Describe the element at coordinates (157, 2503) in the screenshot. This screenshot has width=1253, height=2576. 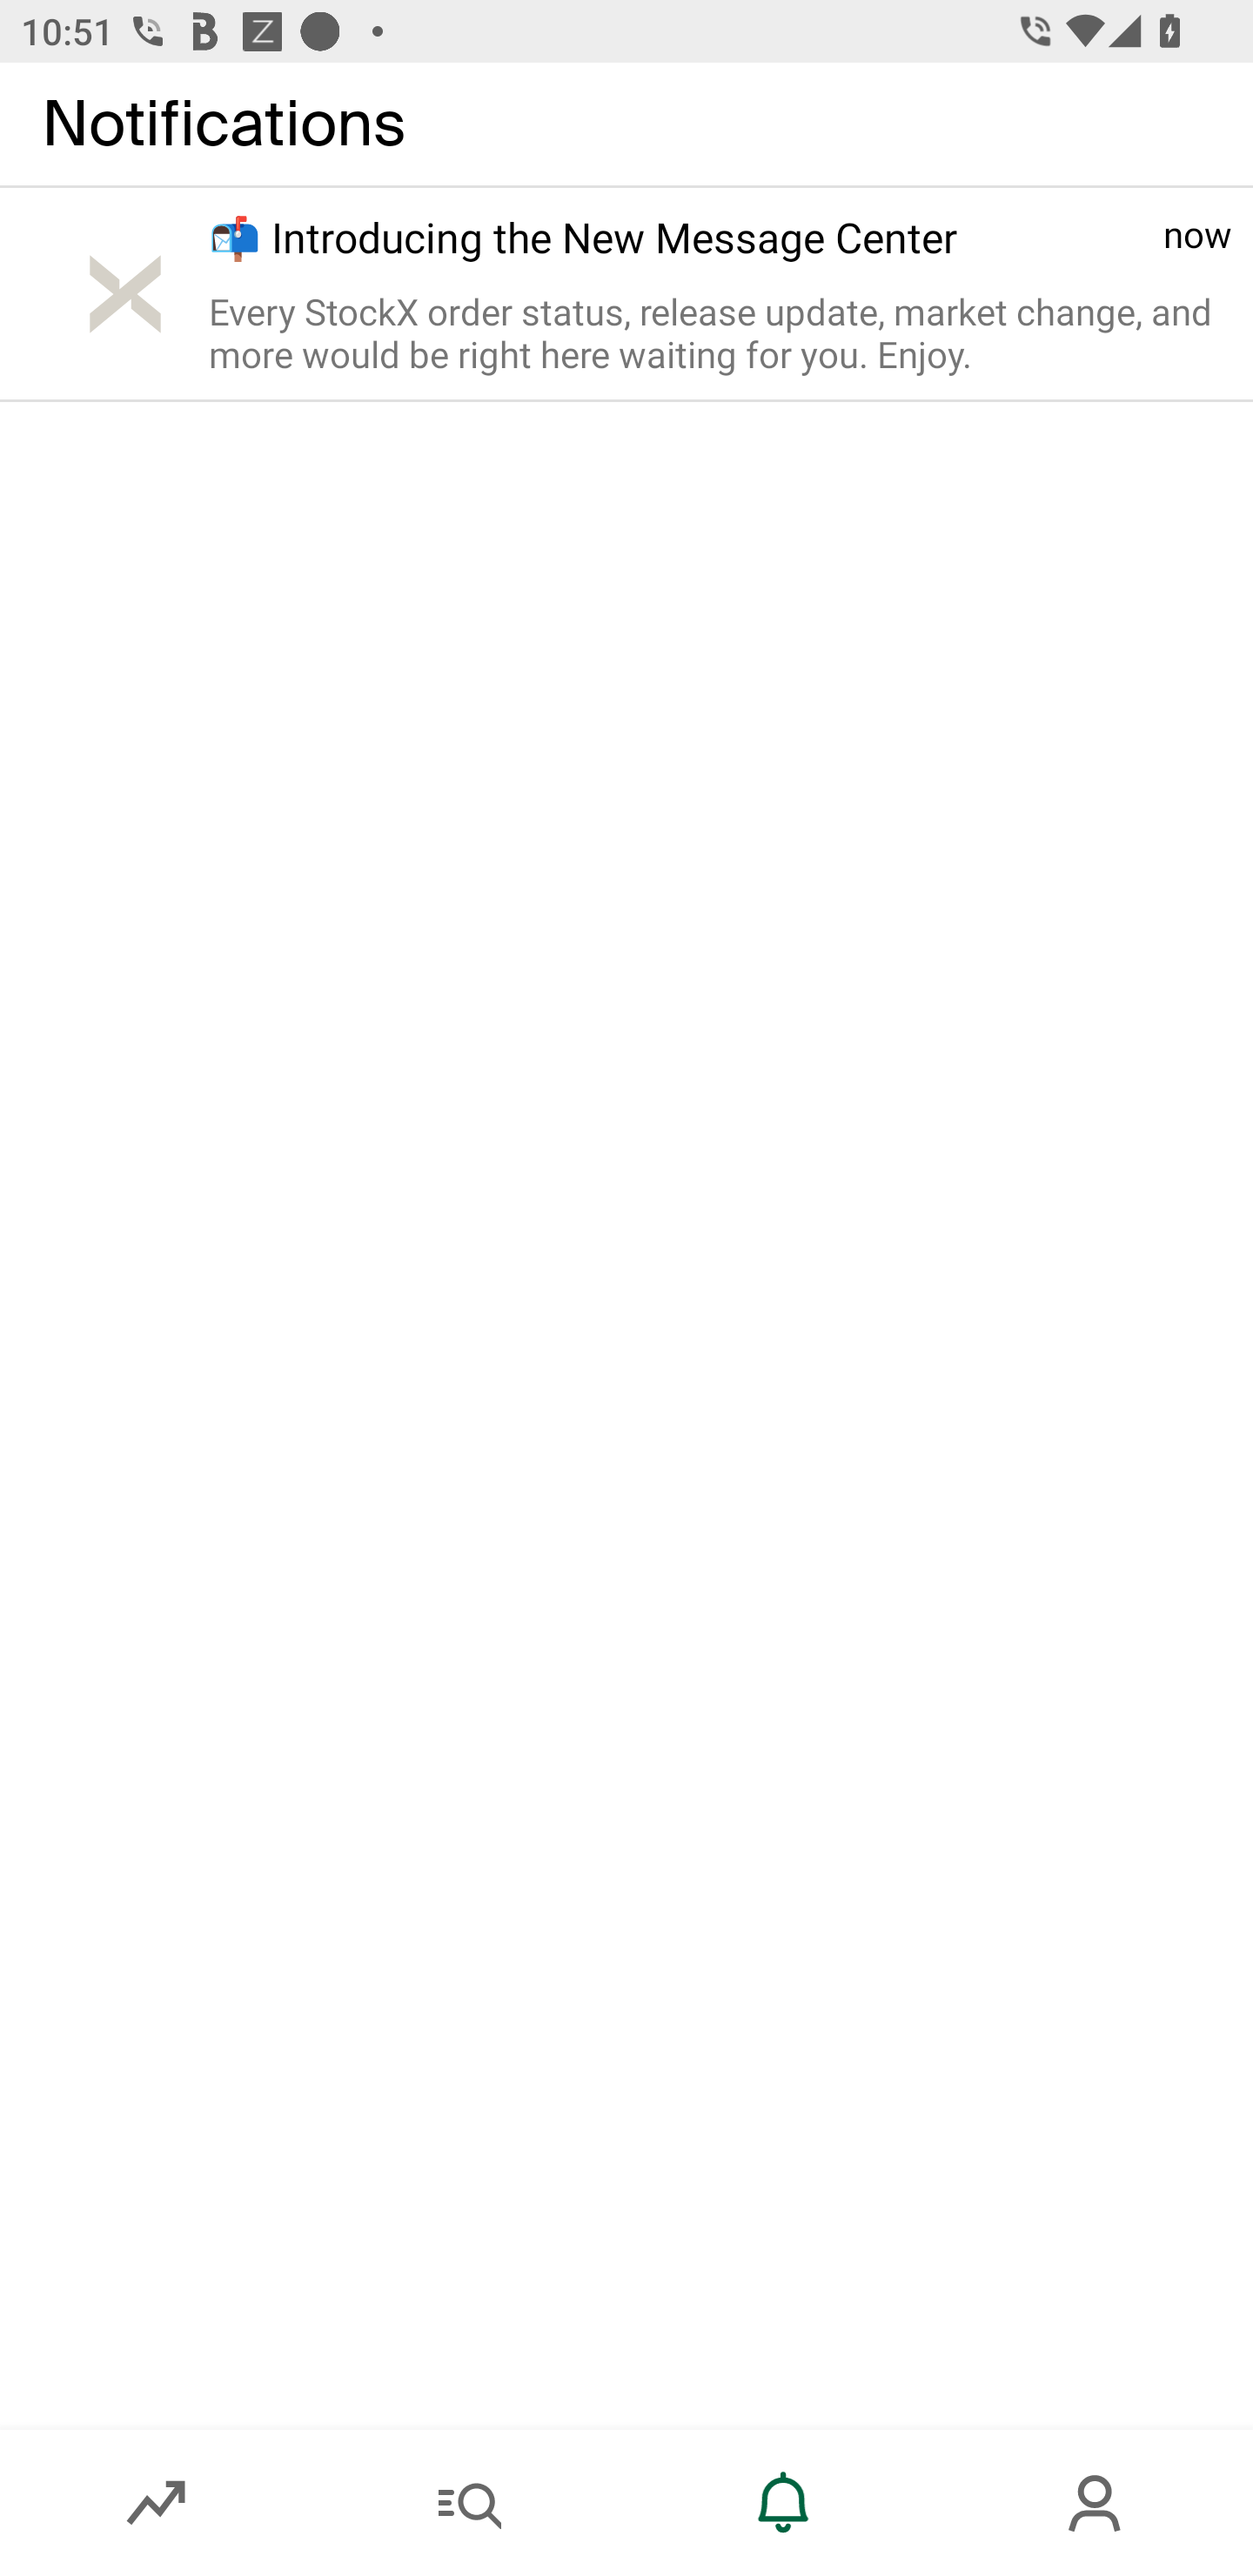
I see `Market` at that location.